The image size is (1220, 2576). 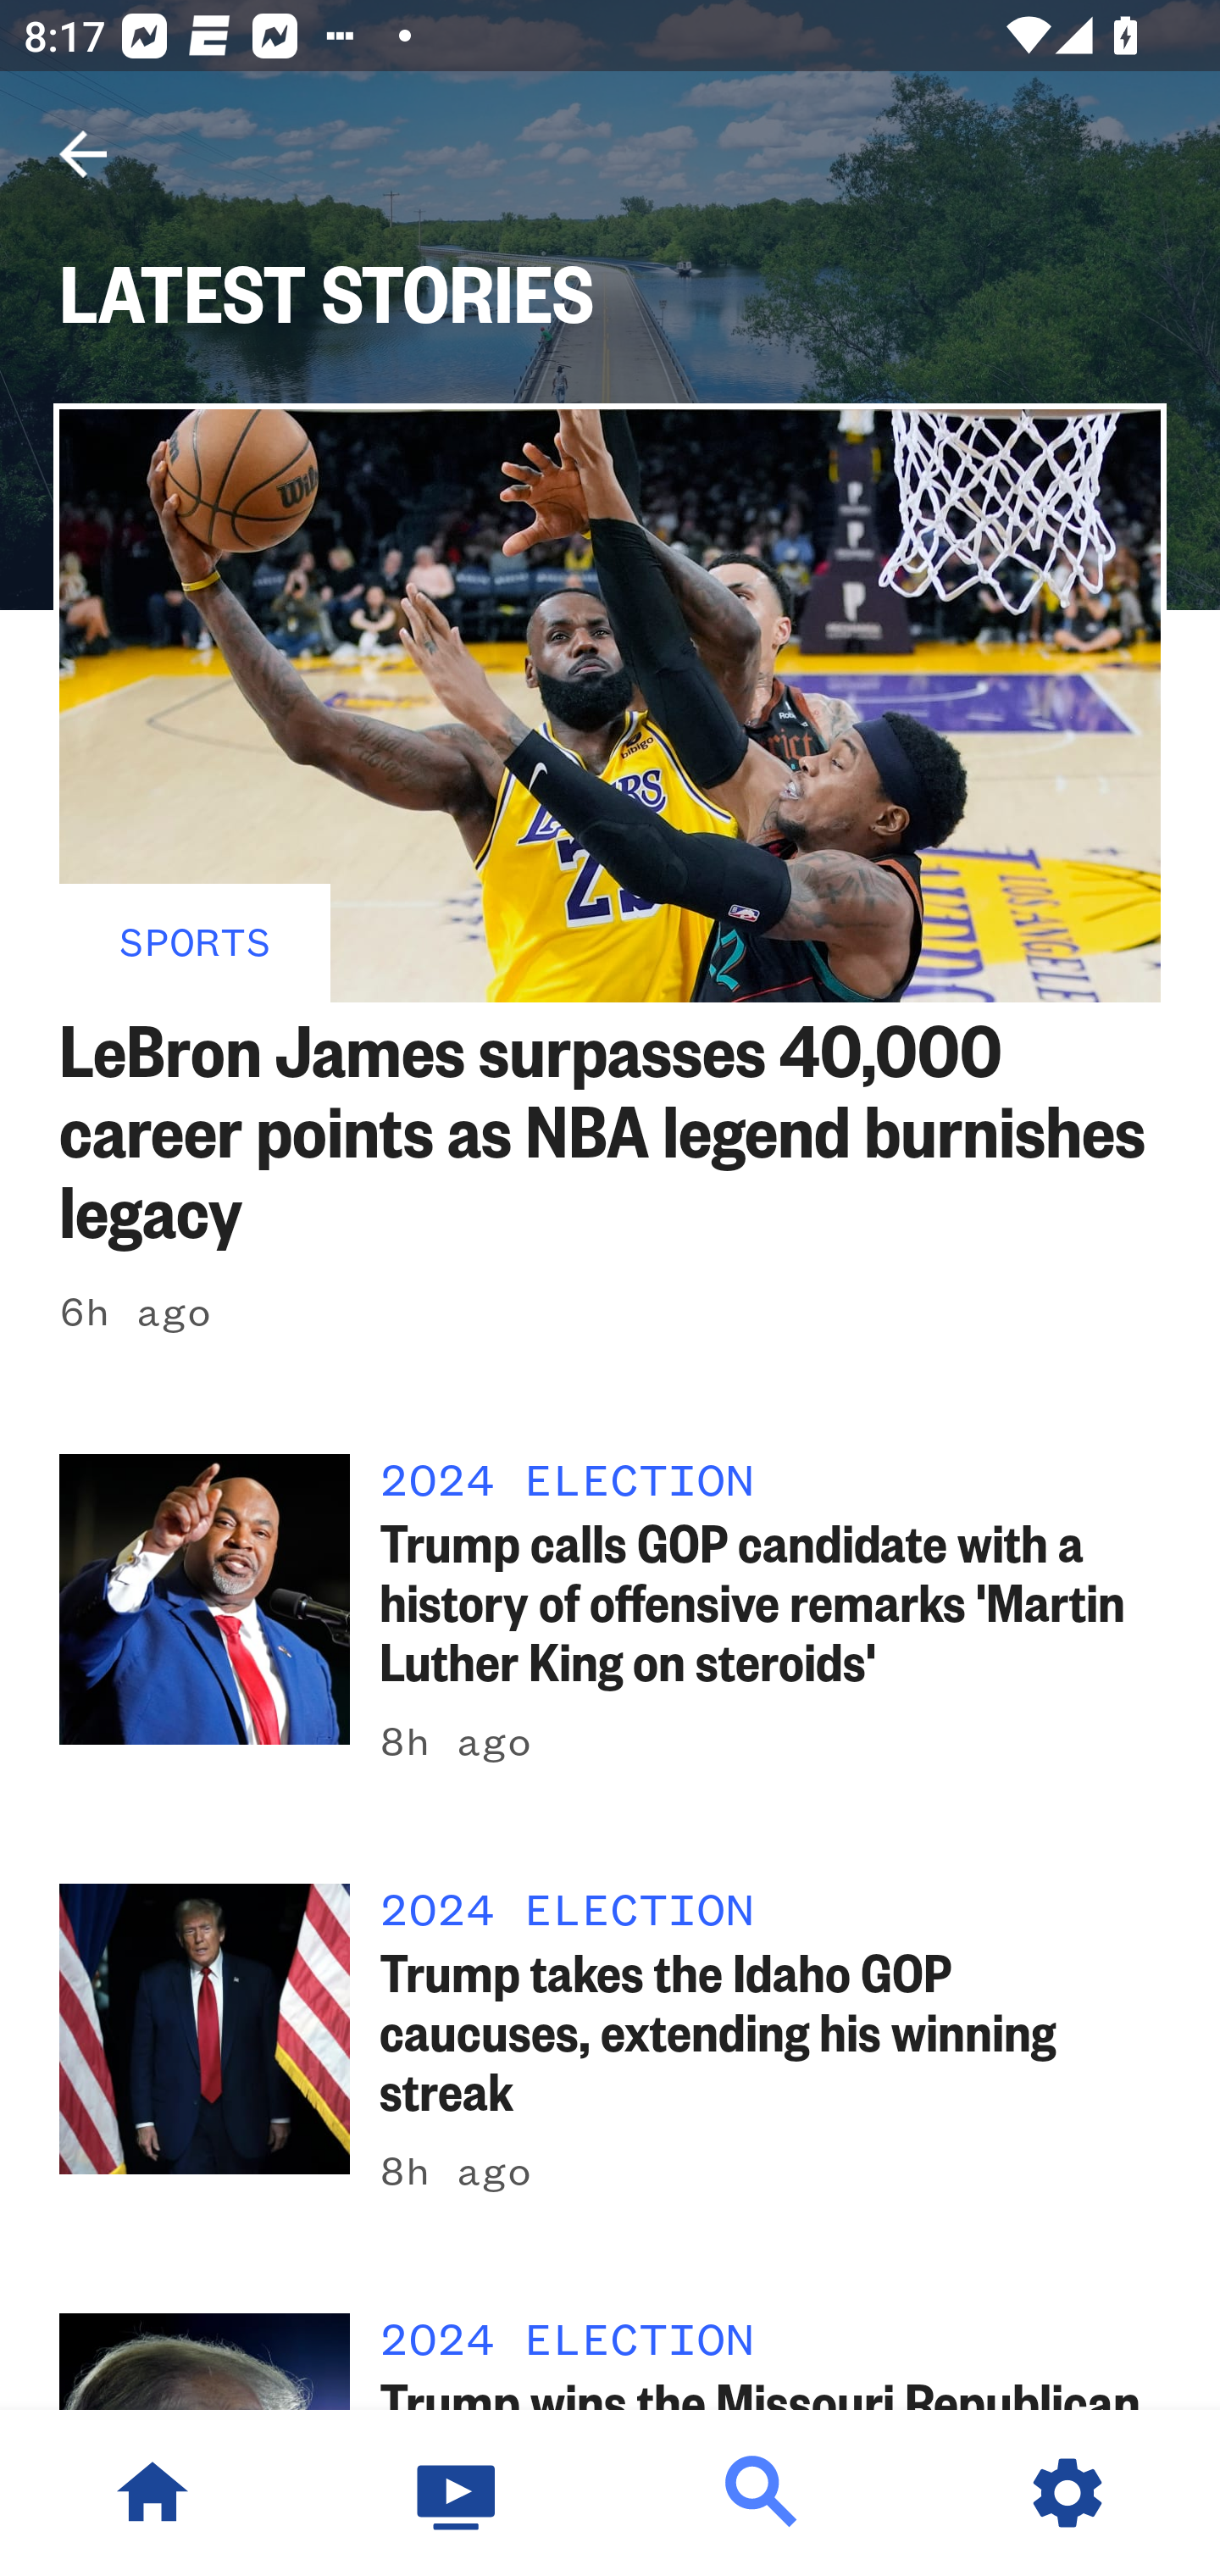 What do you see at coordinates (1067, 2493) in the screenshot?
I see `Settings` at bounding box center [1067, 2493].